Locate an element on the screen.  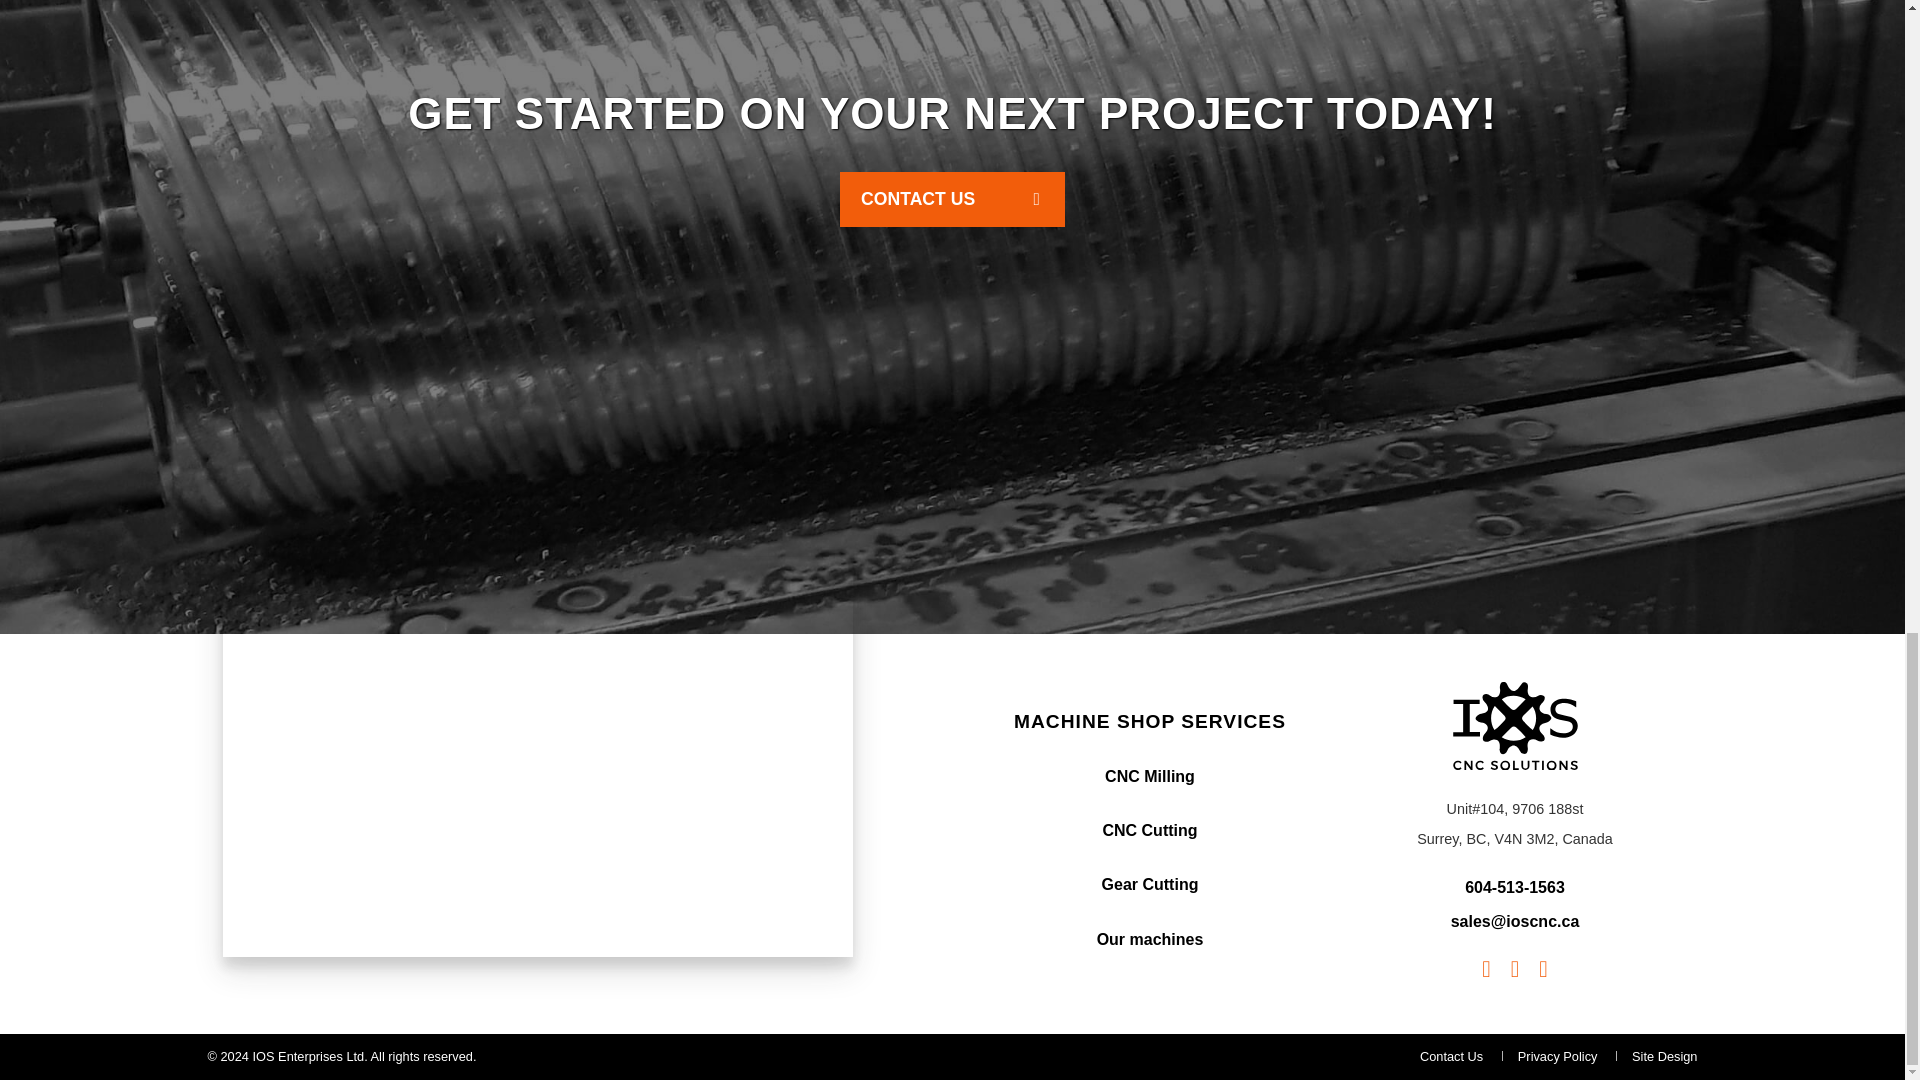
MACHINE SHOP SERVICES is located at coordinates (1150, 721).